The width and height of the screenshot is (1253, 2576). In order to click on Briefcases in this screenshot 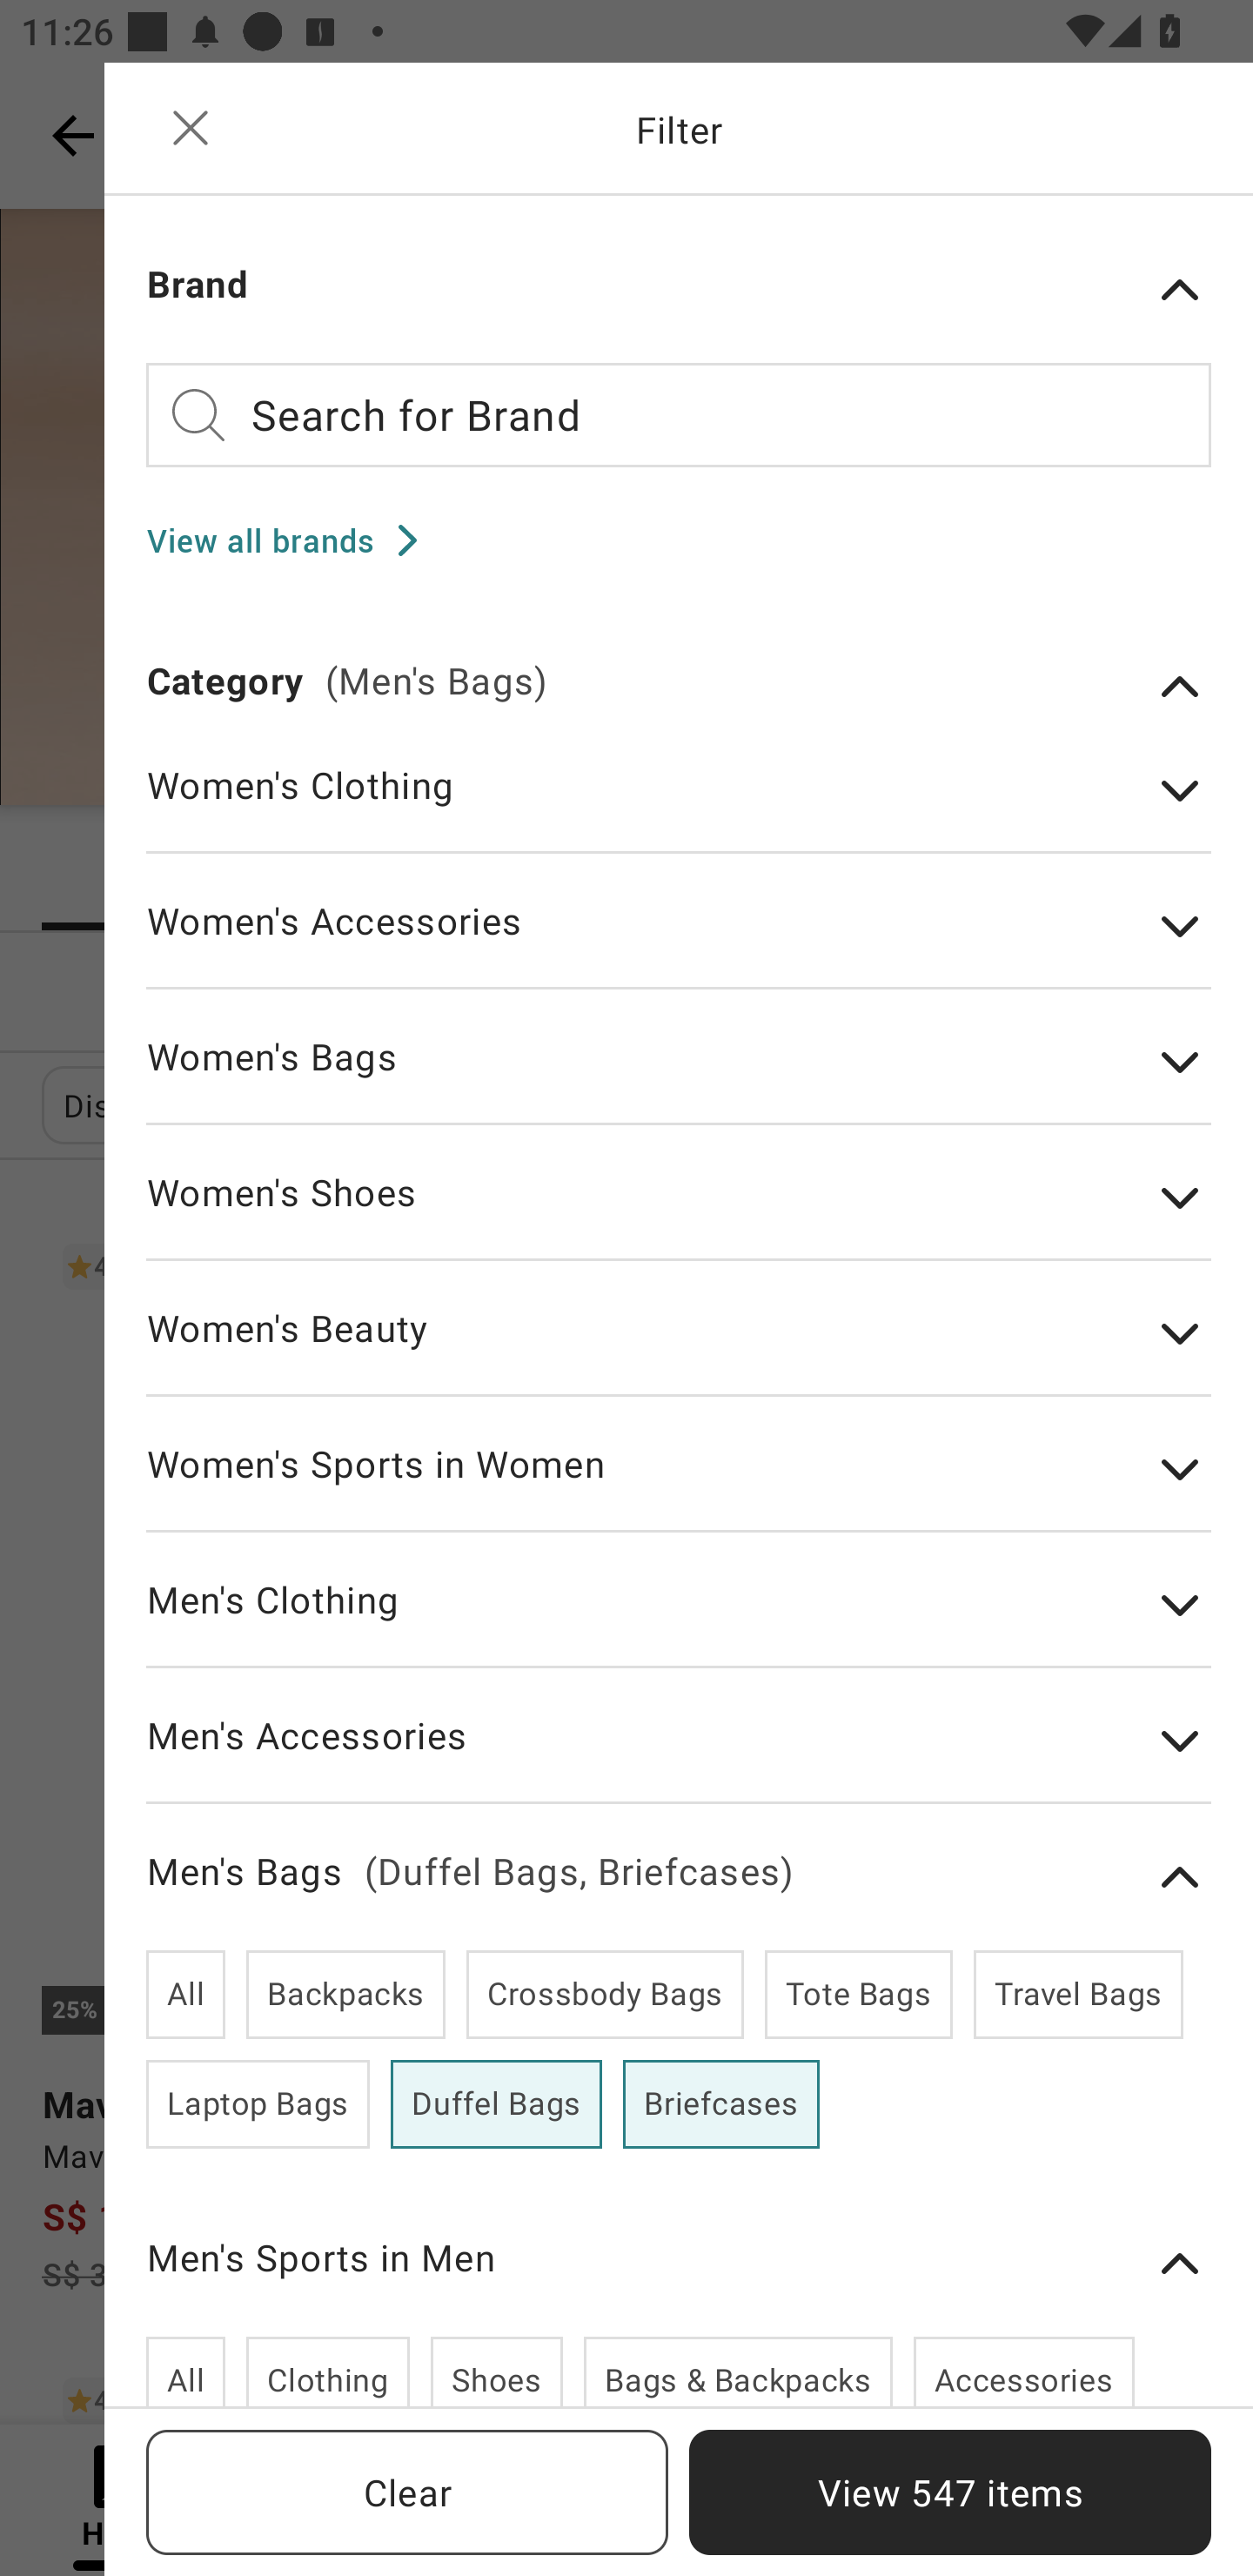, I will do `click(720, 2104)`.